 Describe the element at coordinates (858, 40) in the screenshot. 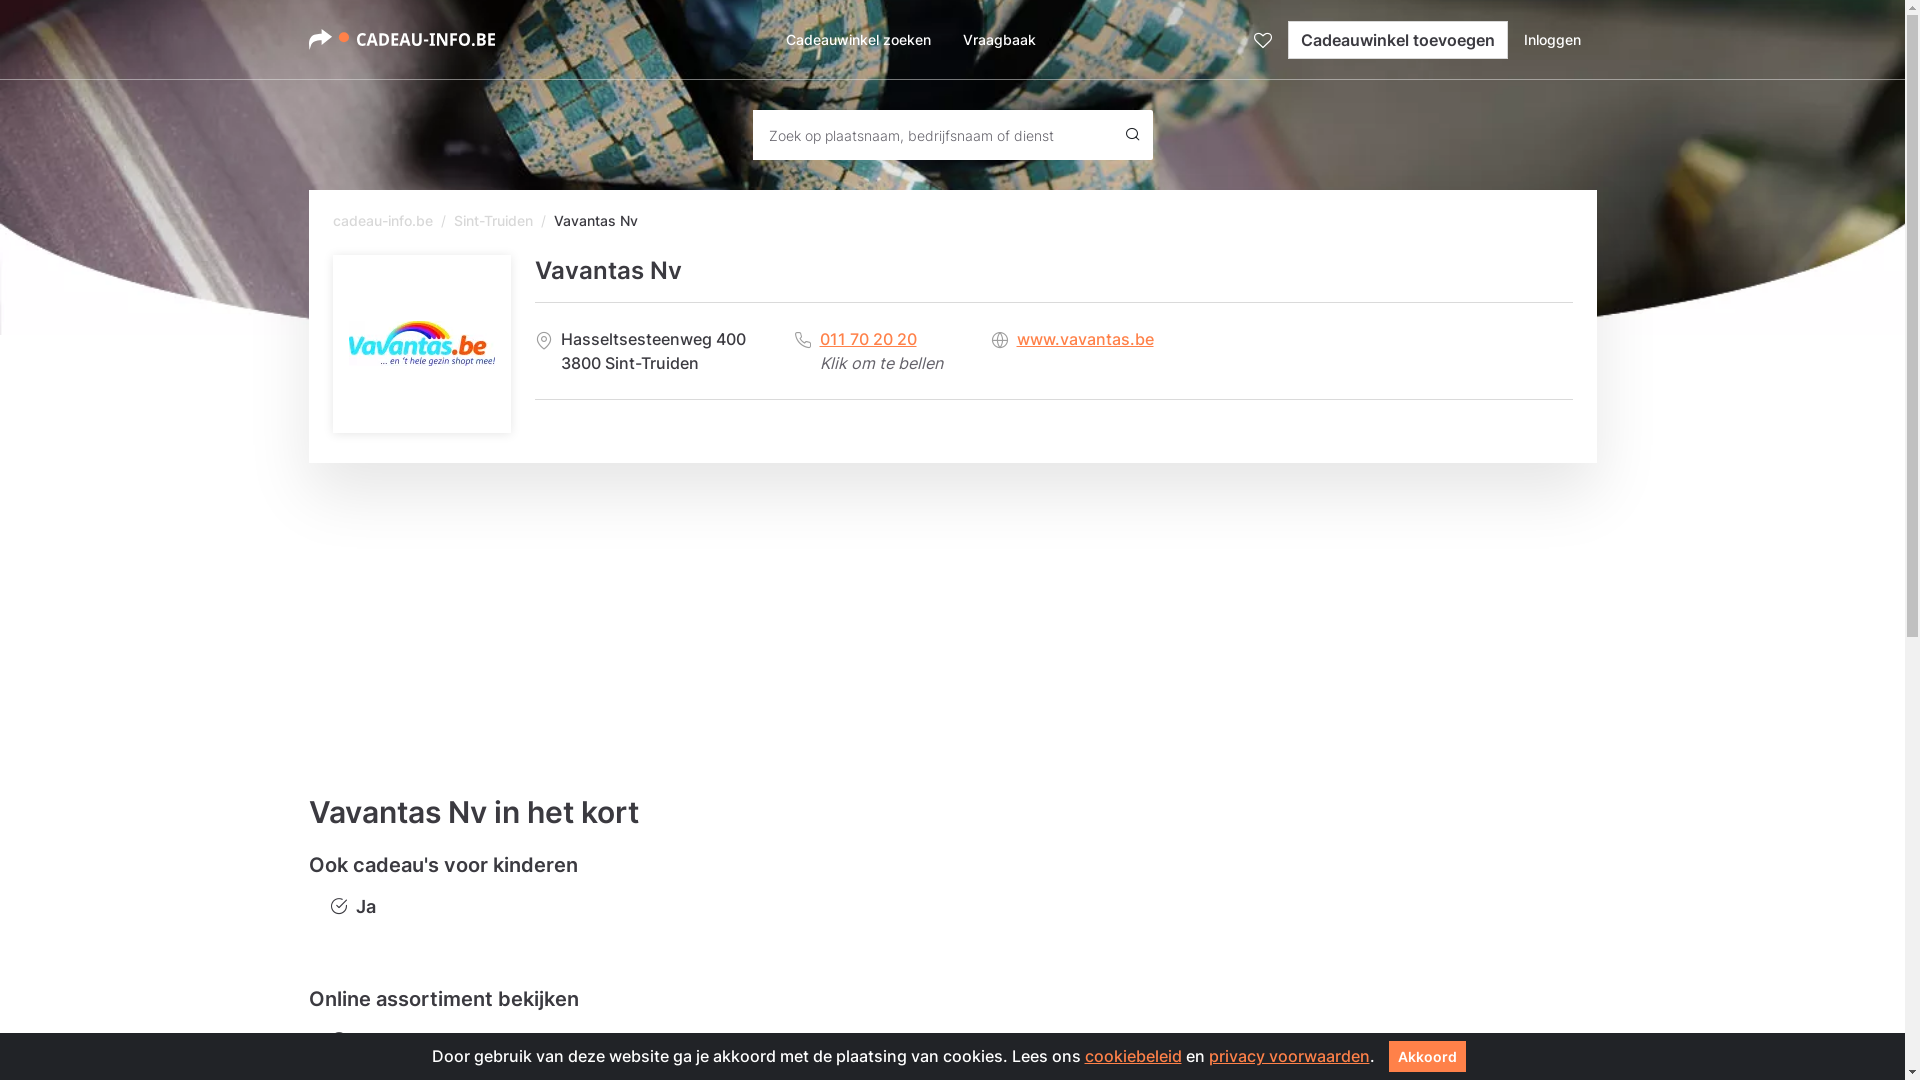

I see `Cadeauwinkel zoeken` at that location.